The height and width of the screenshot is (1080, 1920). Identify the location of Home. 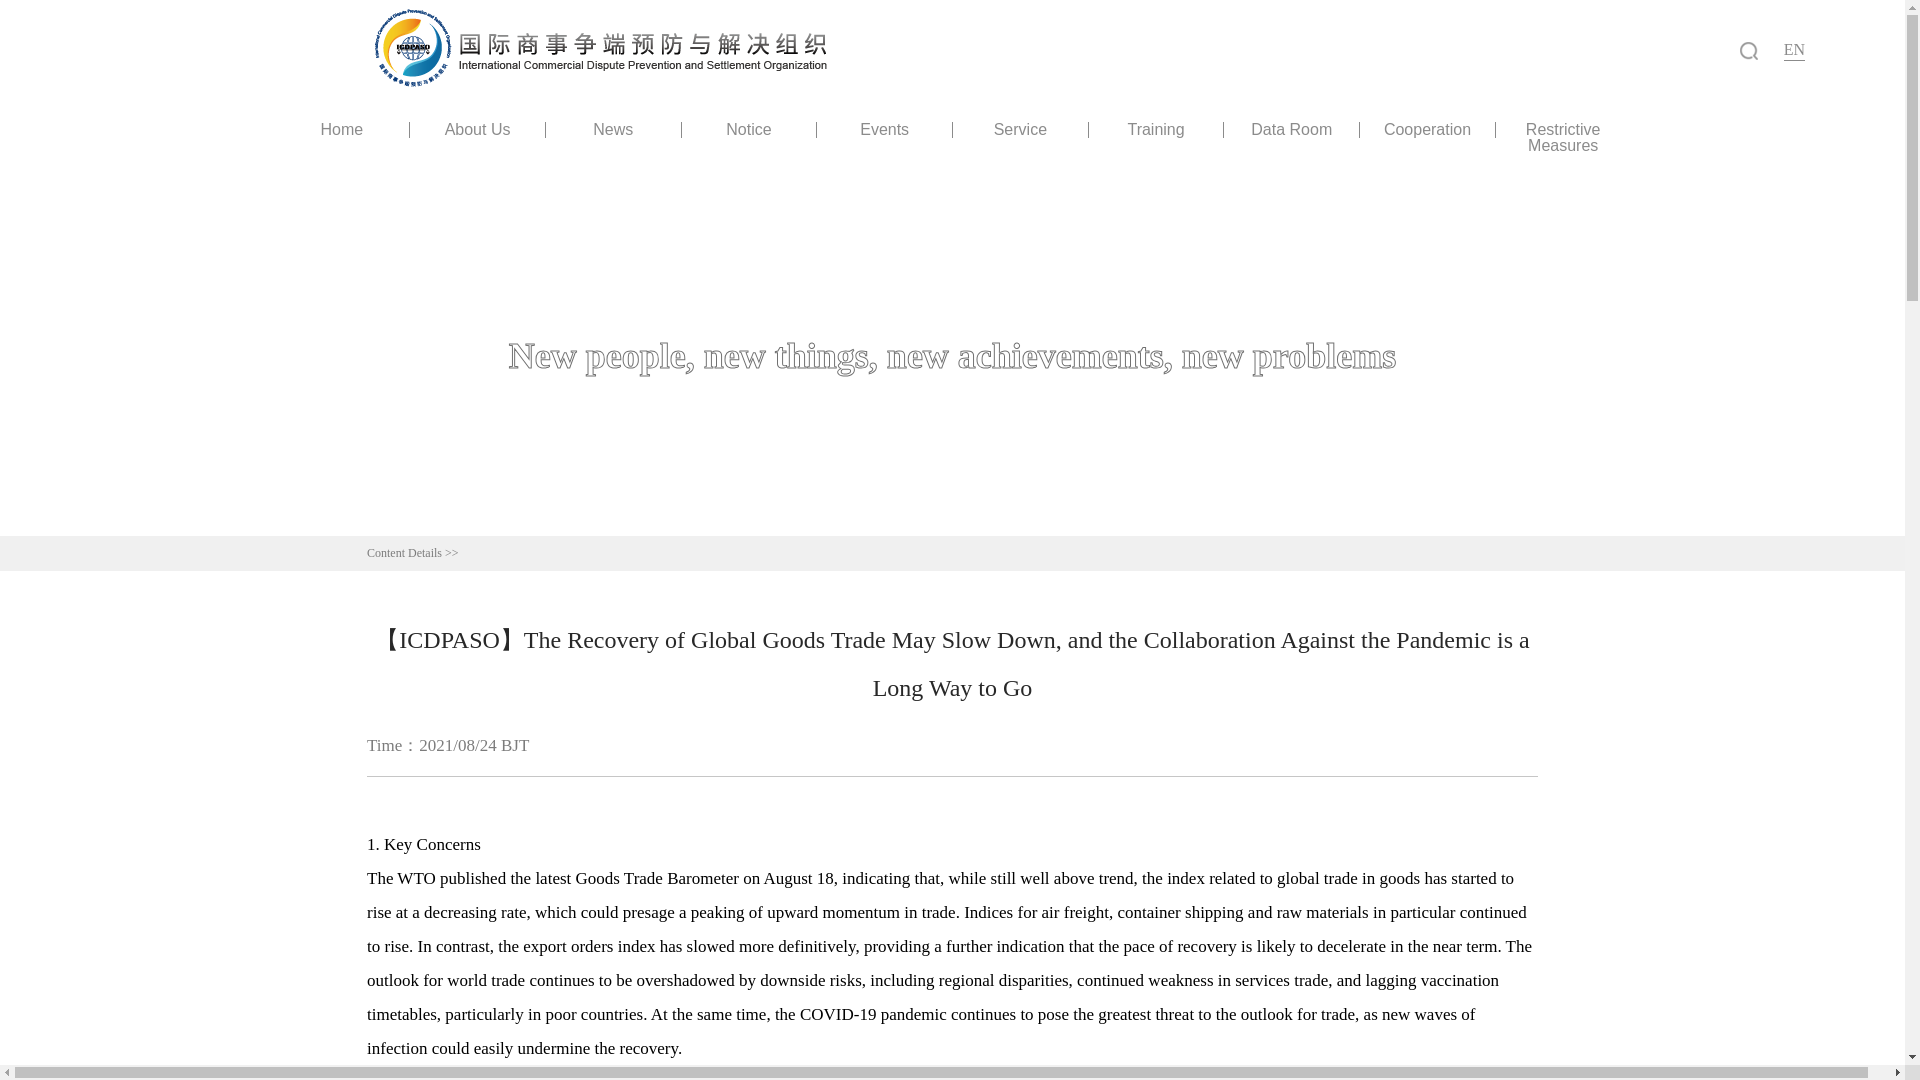
(341, 130).